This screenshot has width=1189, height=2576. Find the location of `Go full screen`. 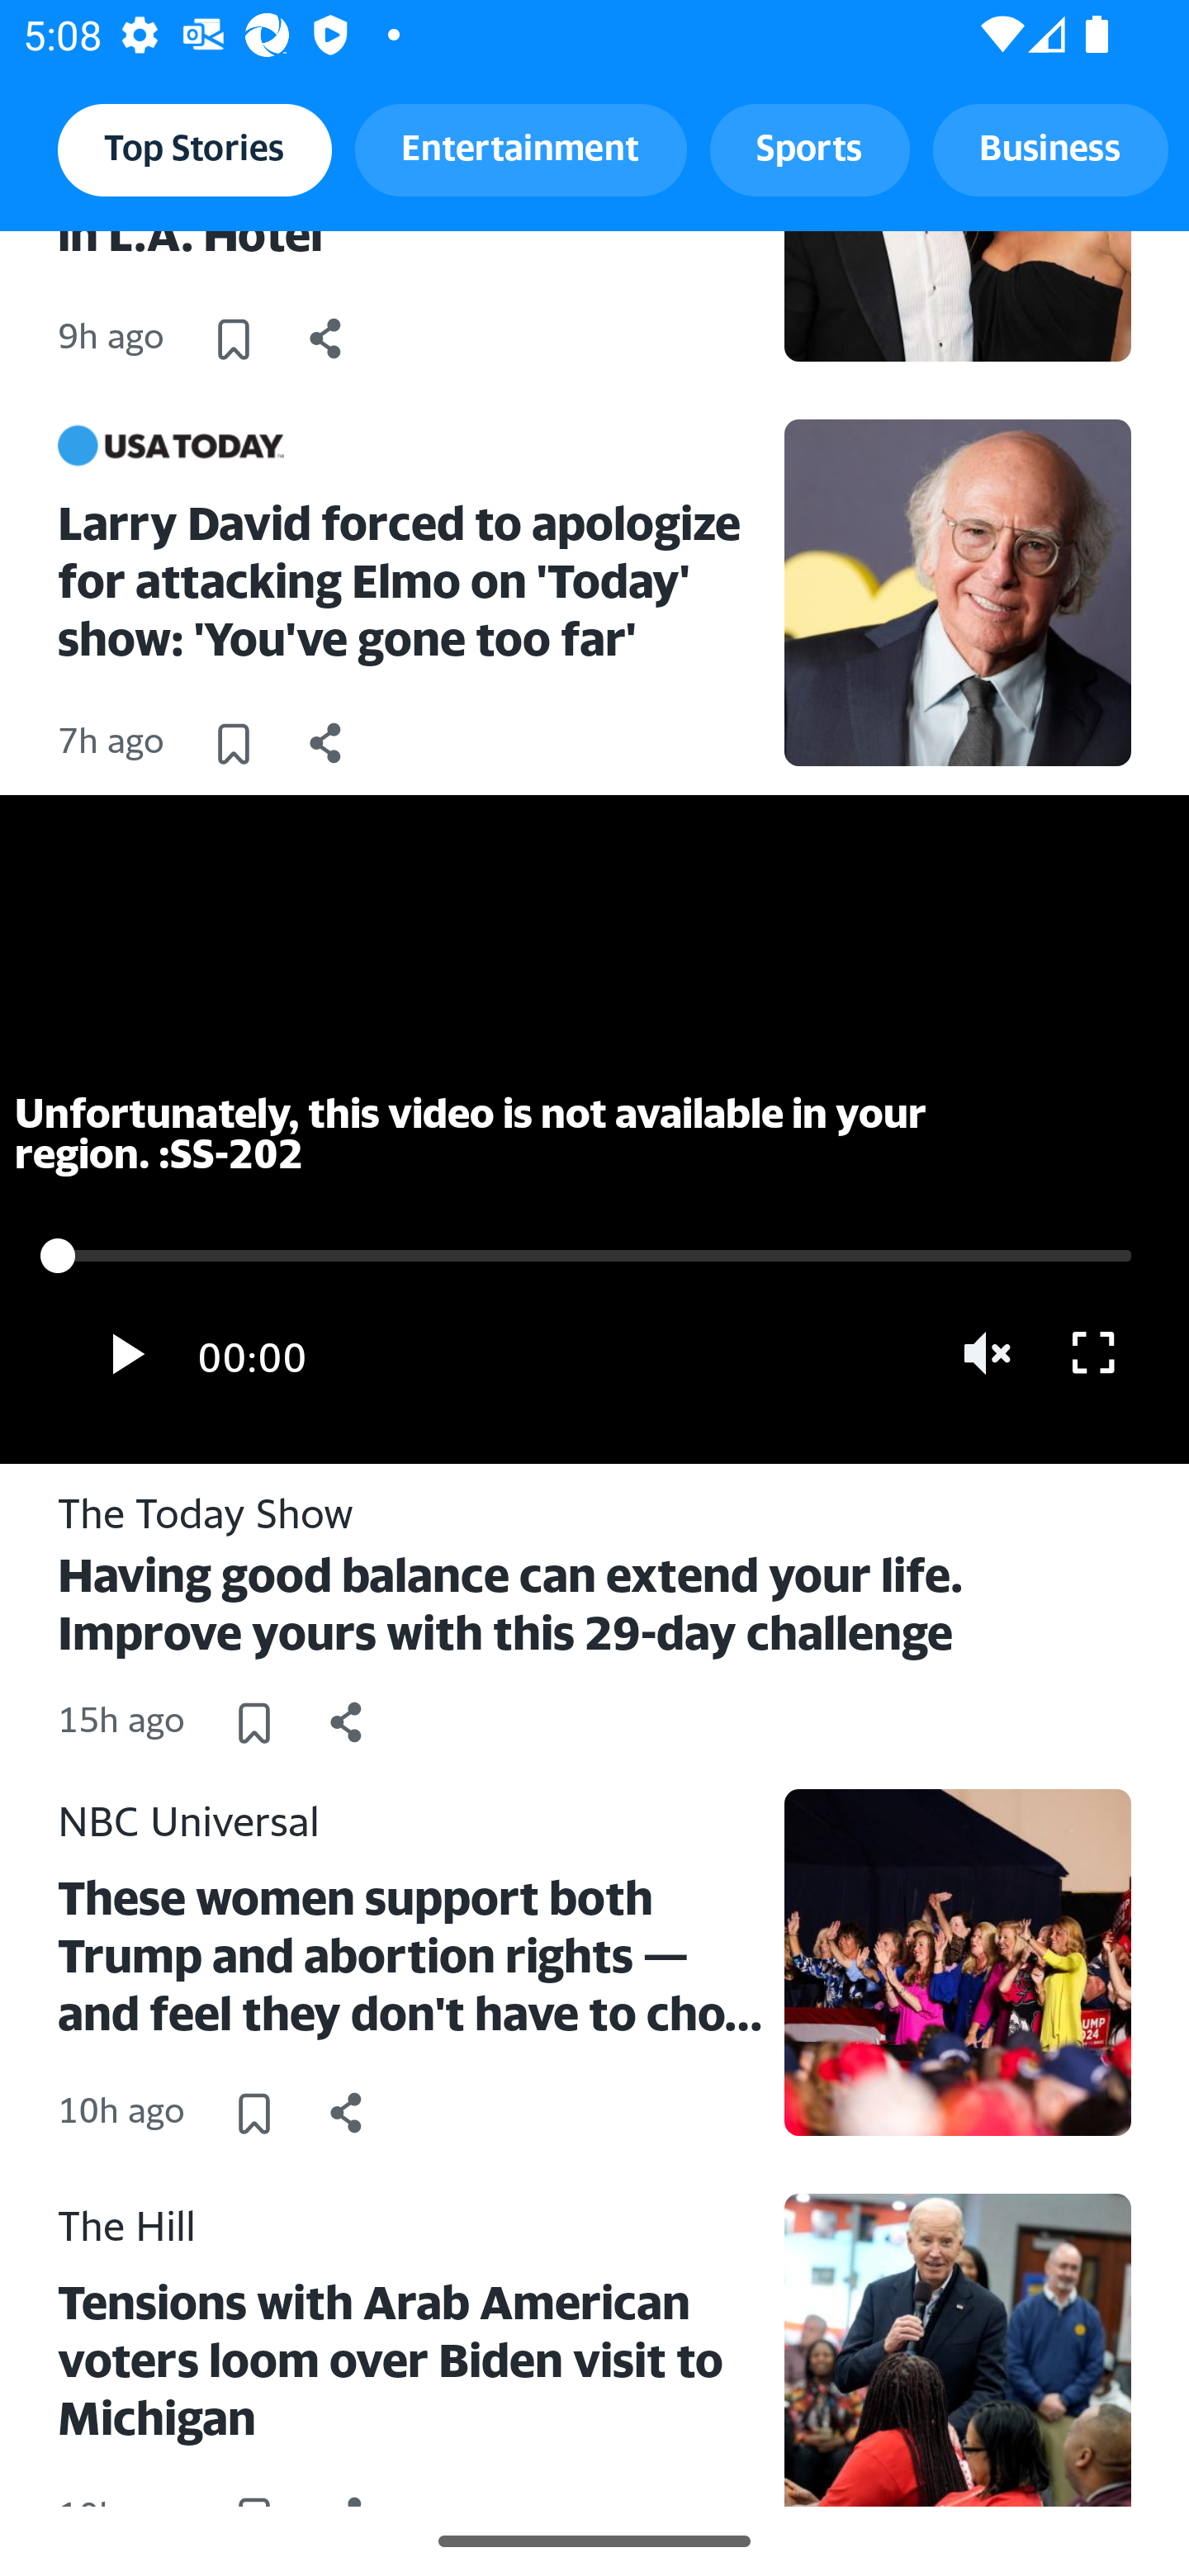

Go full screen is located at coordinates (1094, 1353).